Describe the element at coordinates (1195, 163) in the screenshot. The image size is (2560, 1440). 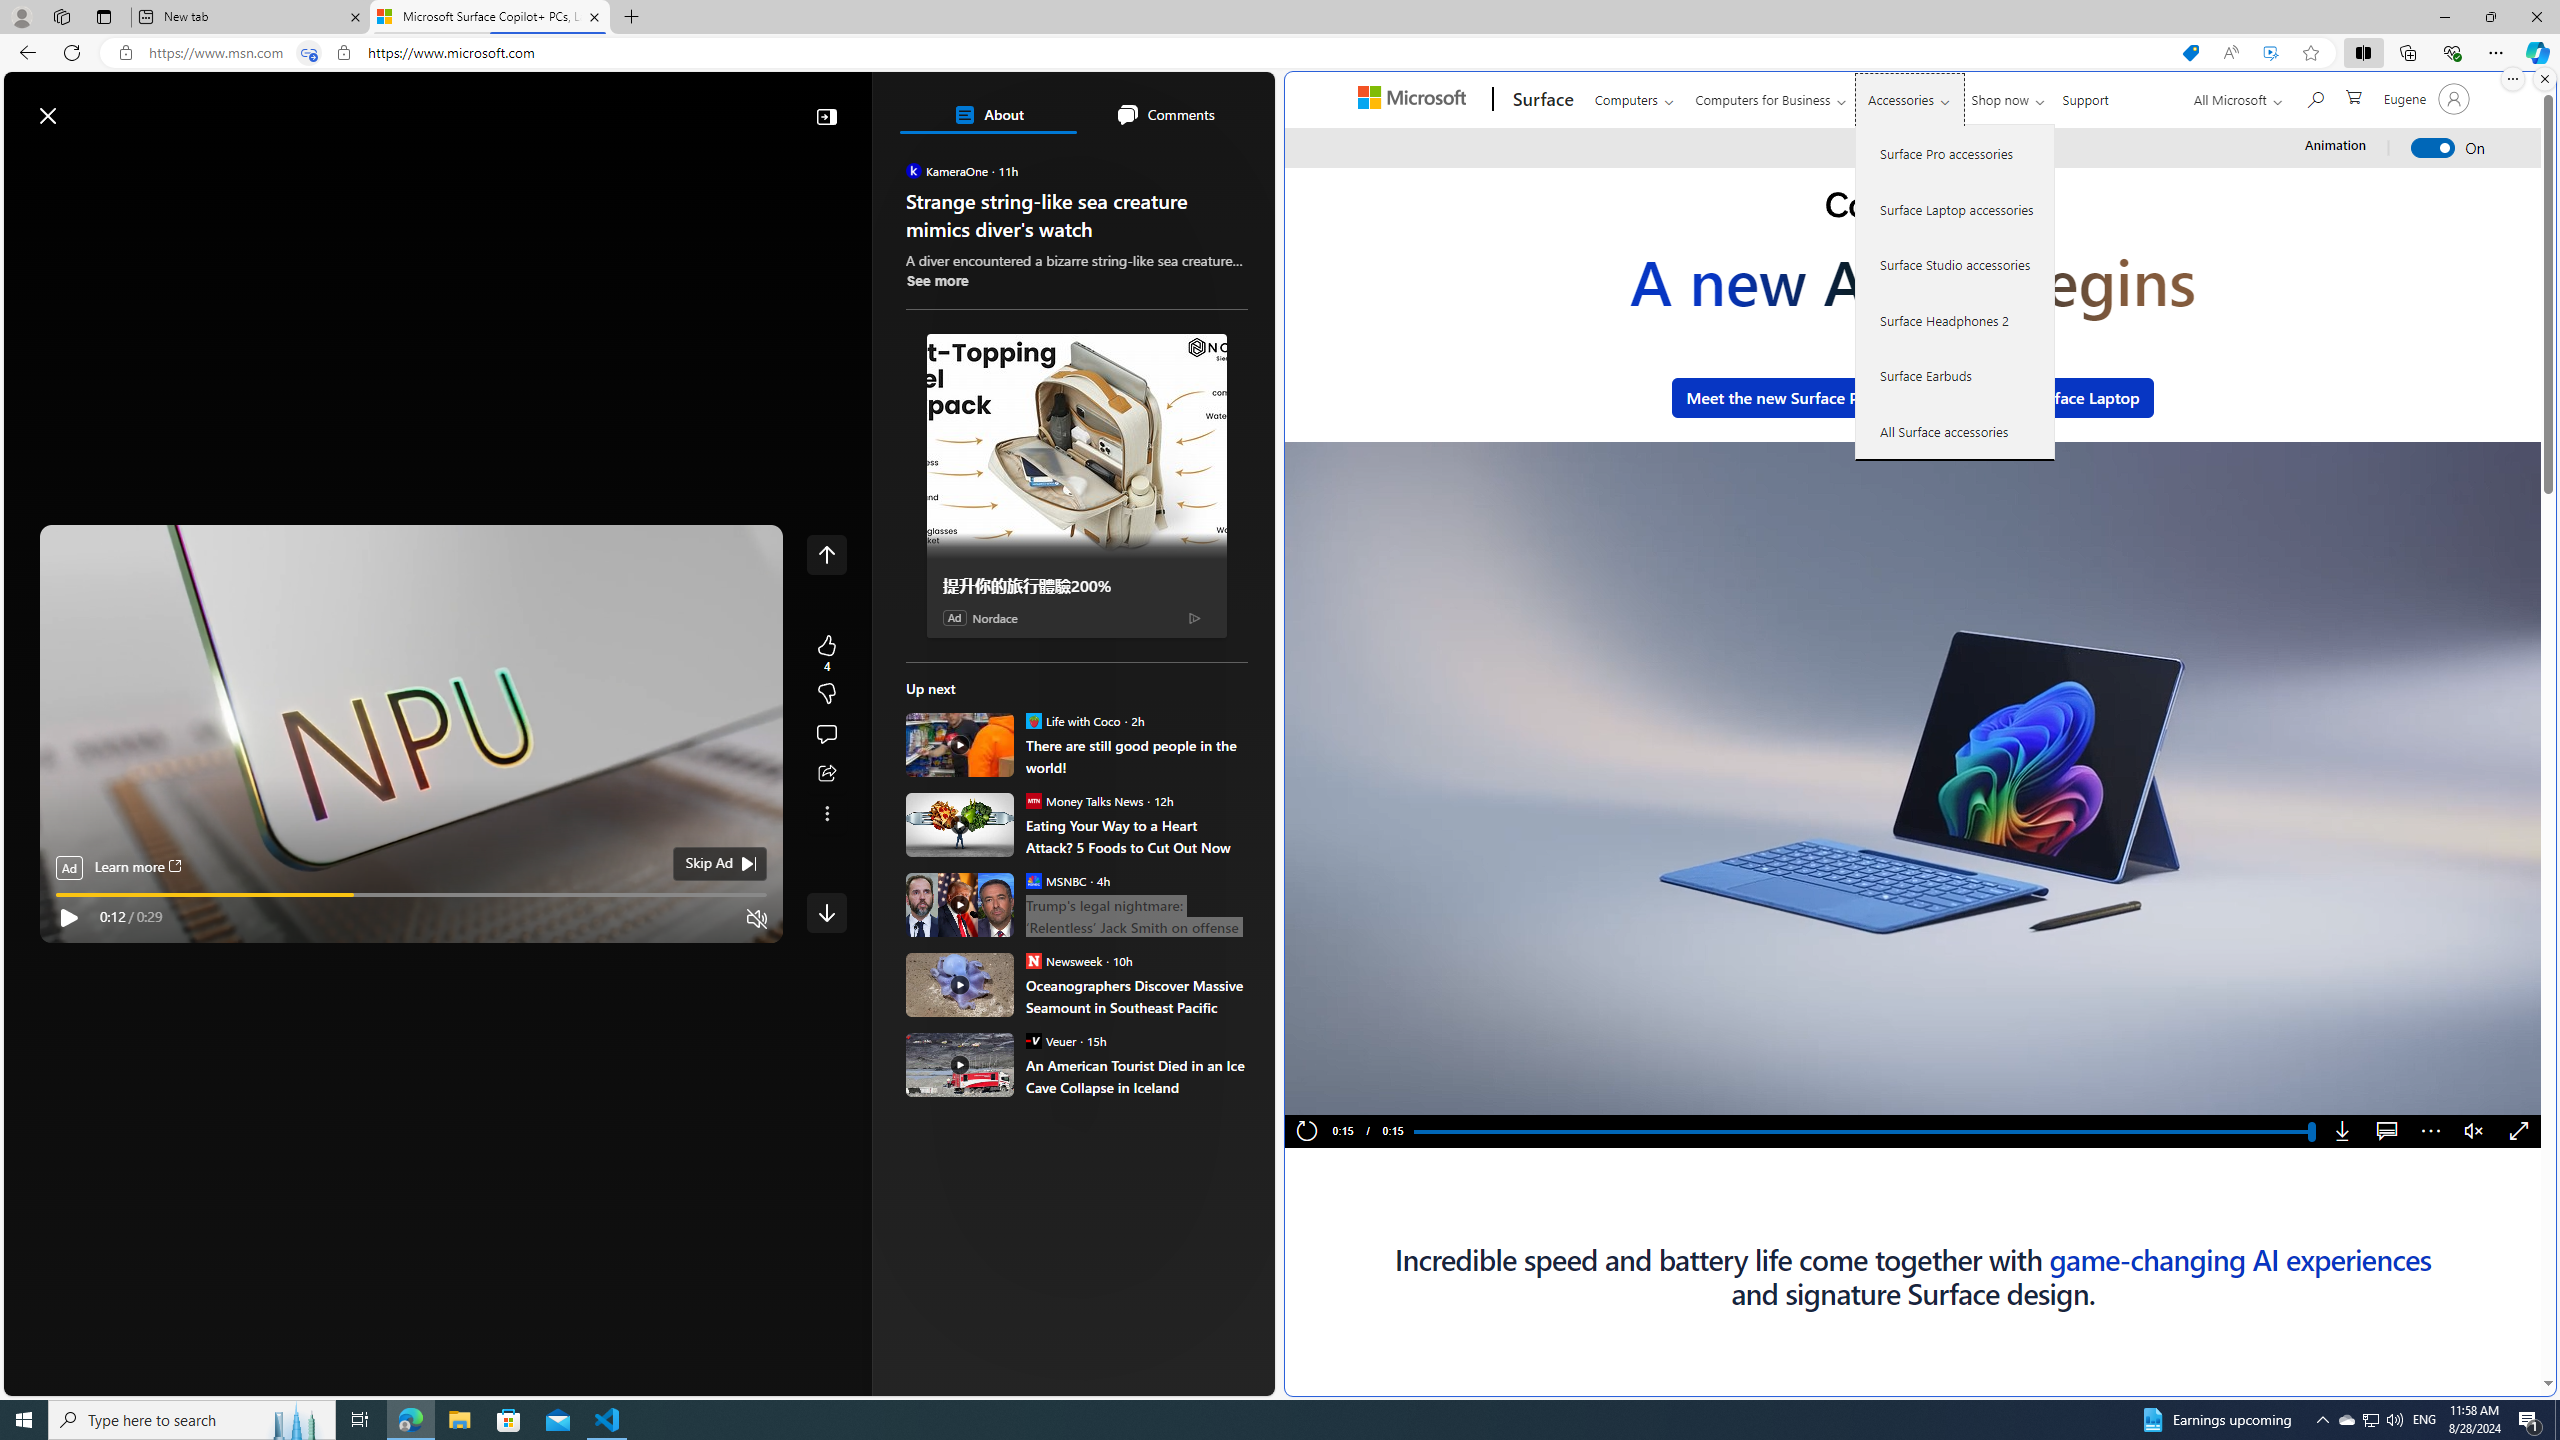
I see `Personalize` at that location.